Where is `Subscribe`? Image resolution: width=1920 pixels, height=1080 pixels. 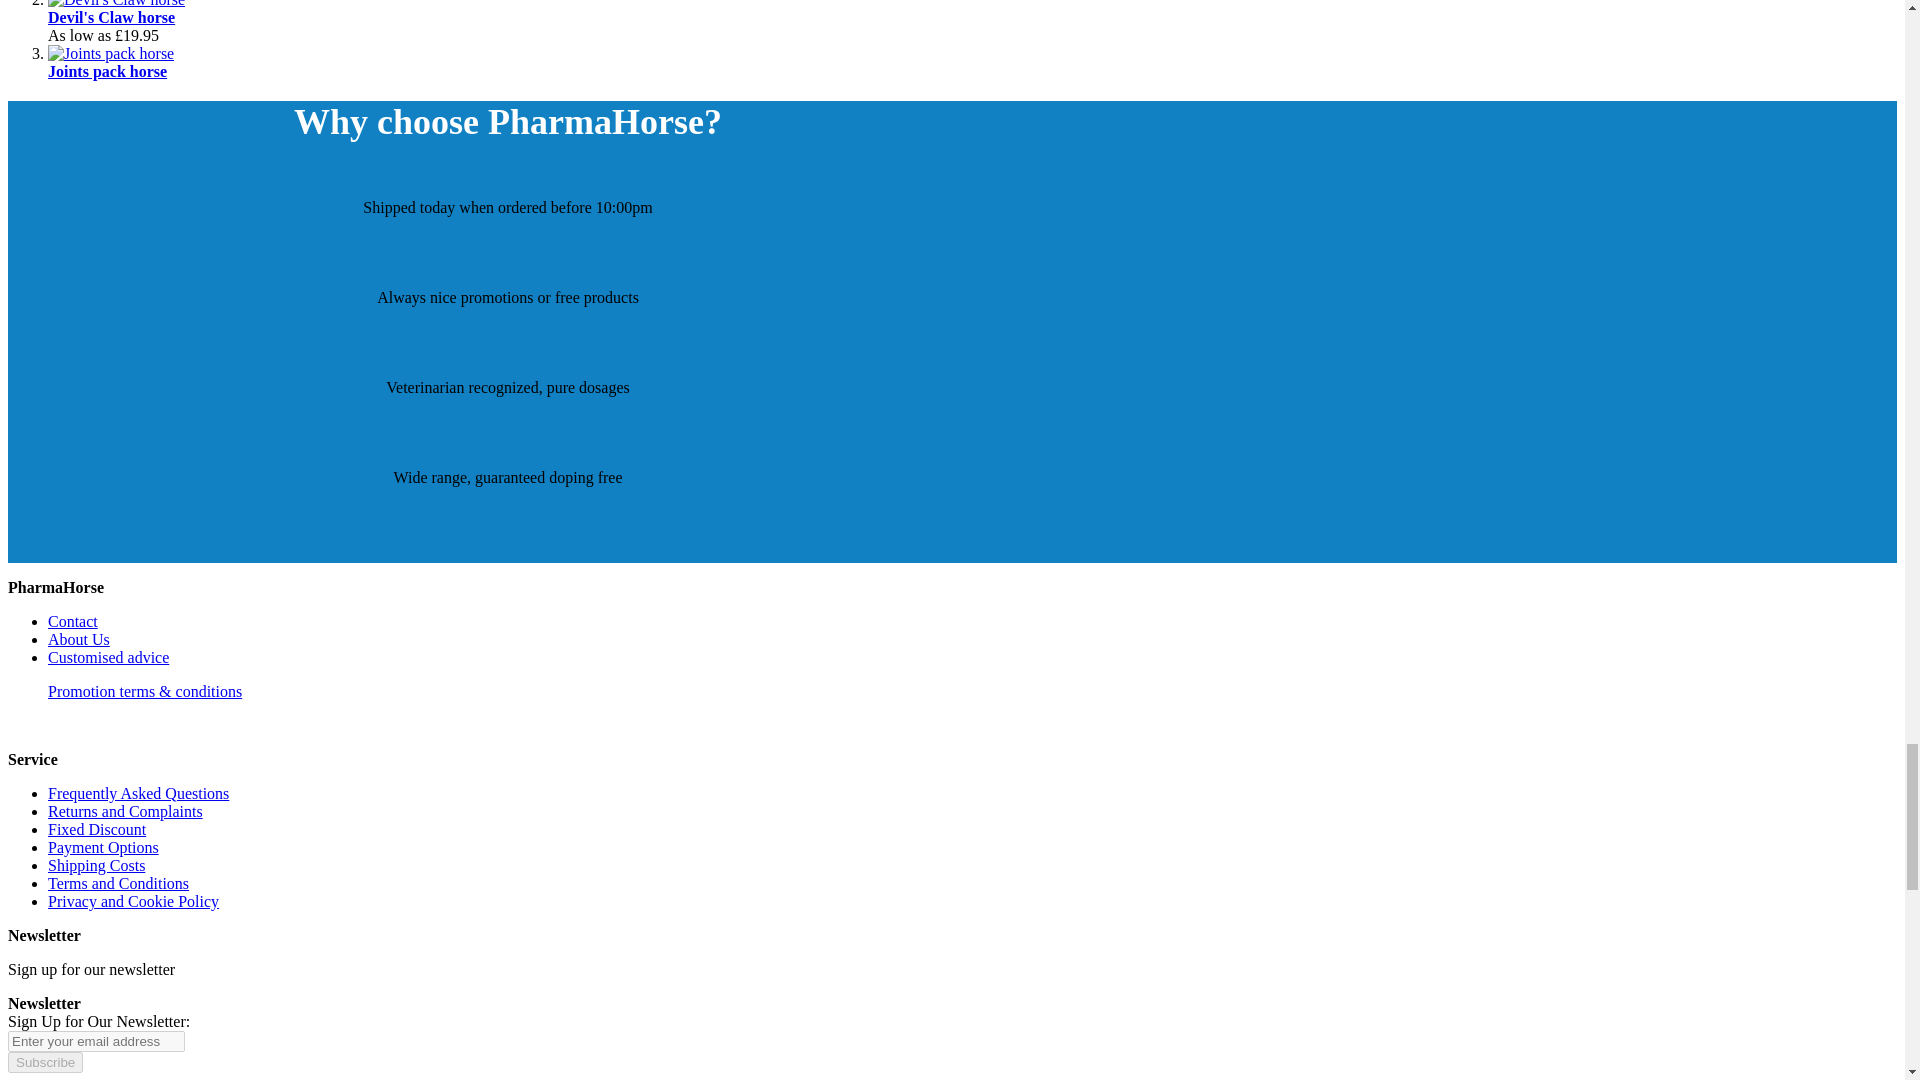
Subscribe is located at coordinates (44, 1062).